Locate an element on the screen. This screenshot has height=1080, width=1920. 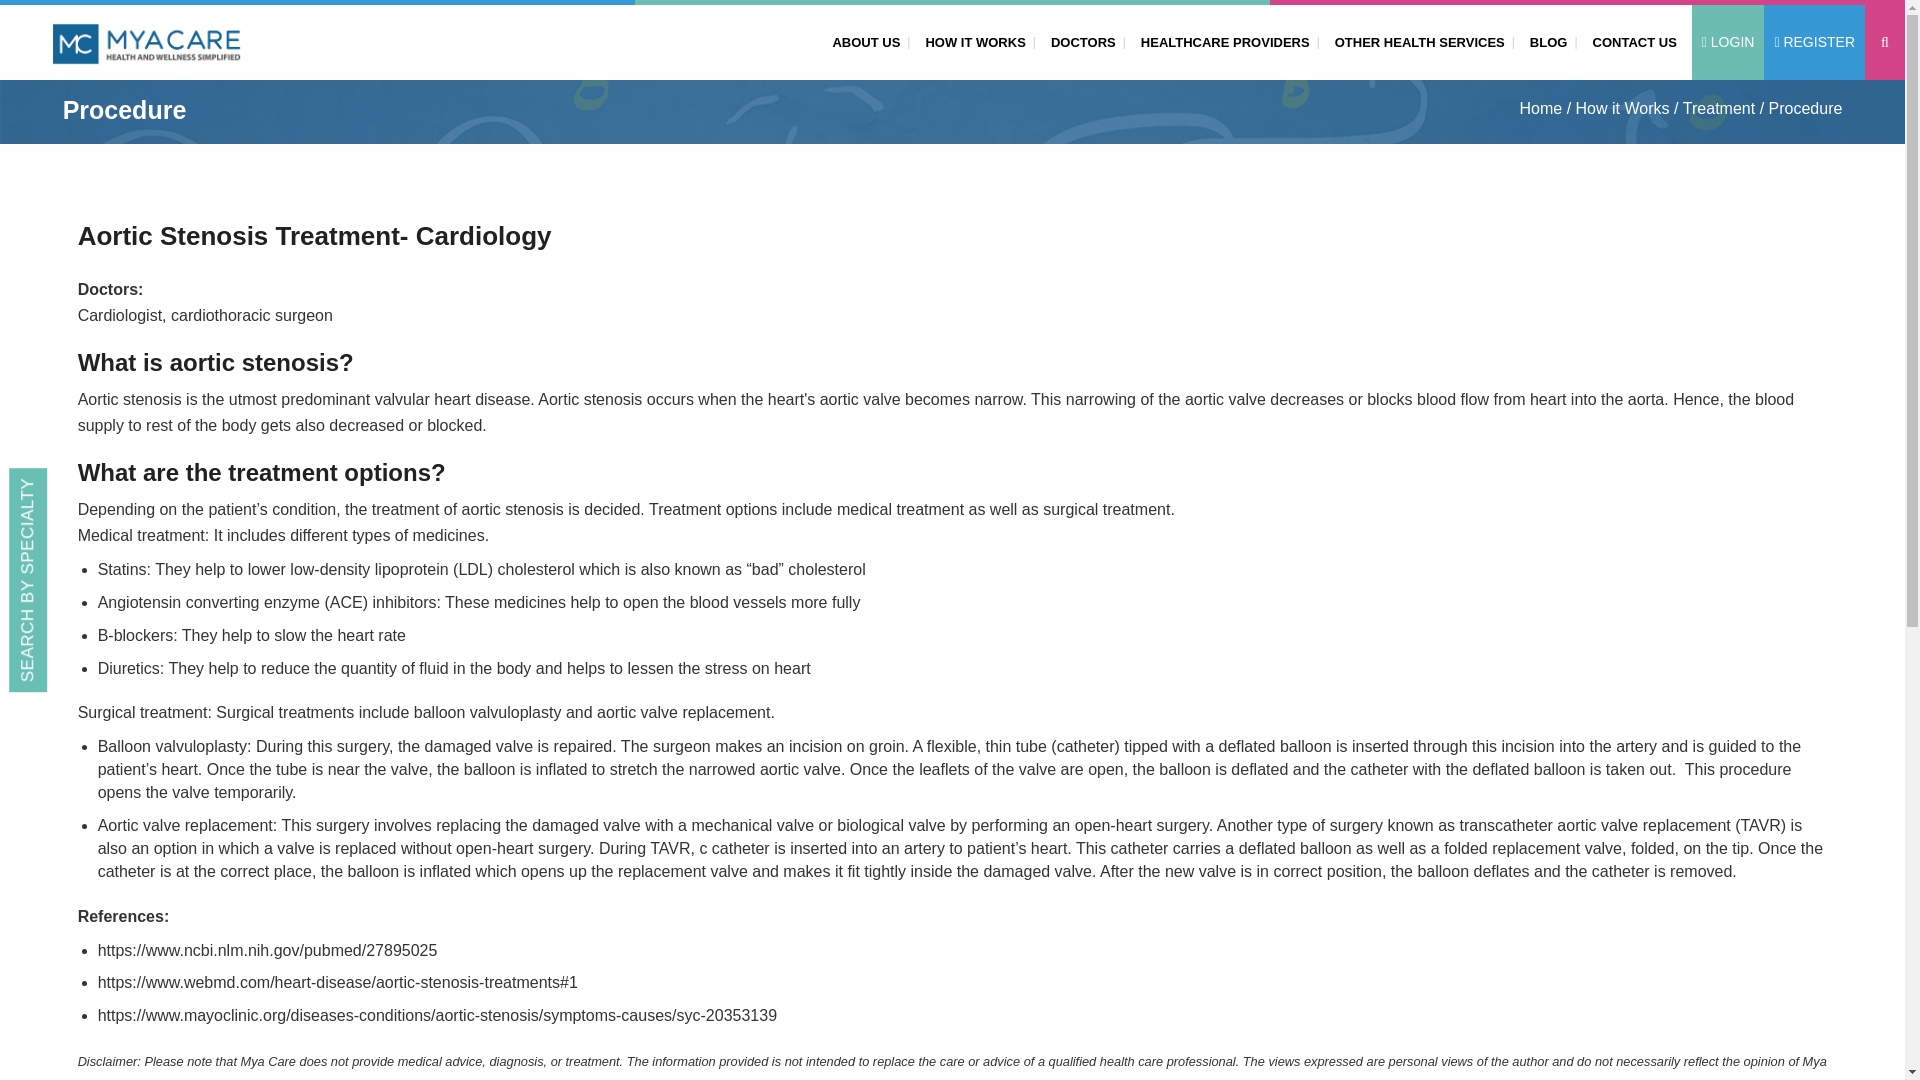
DOCTORS is located at coordinates (1078, 41).